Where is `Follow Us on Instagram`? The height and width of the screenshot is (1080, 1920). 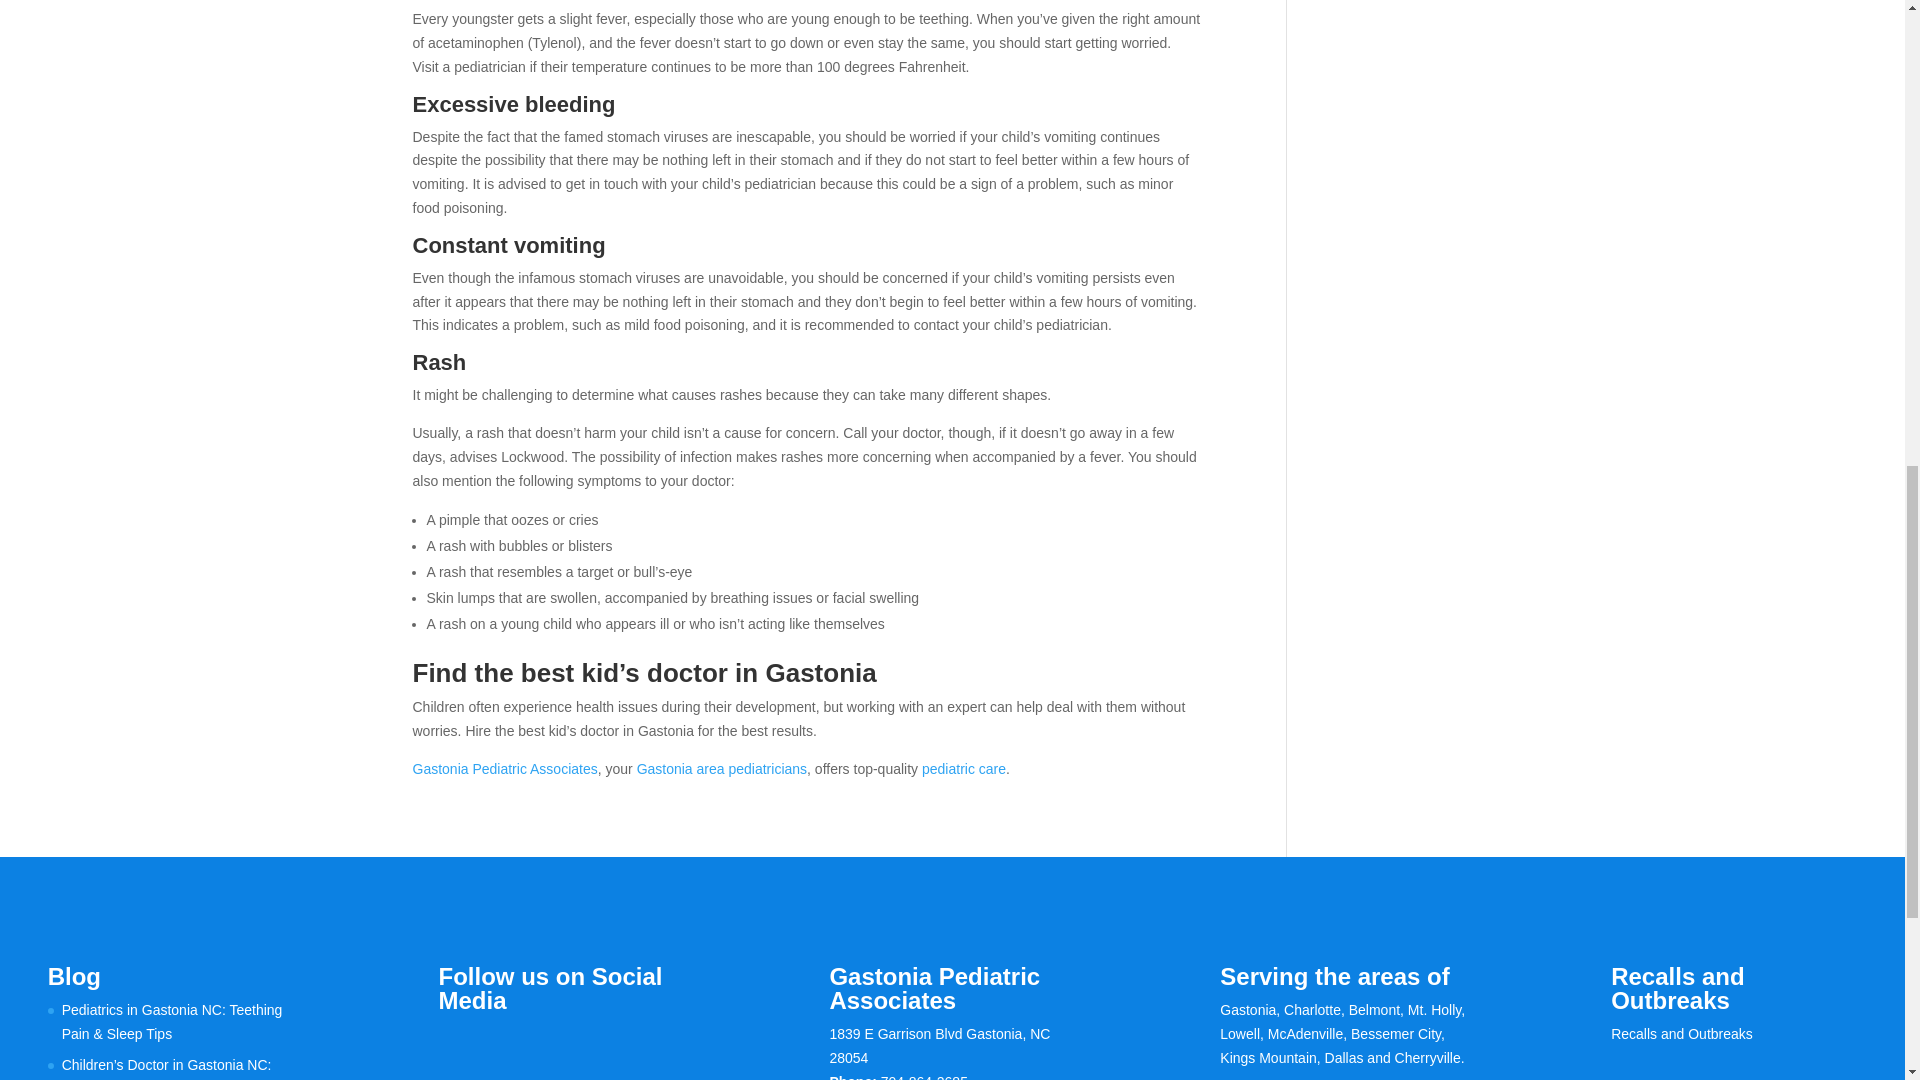
Follow Us on Instagram is located at coordinates (538, 1044).